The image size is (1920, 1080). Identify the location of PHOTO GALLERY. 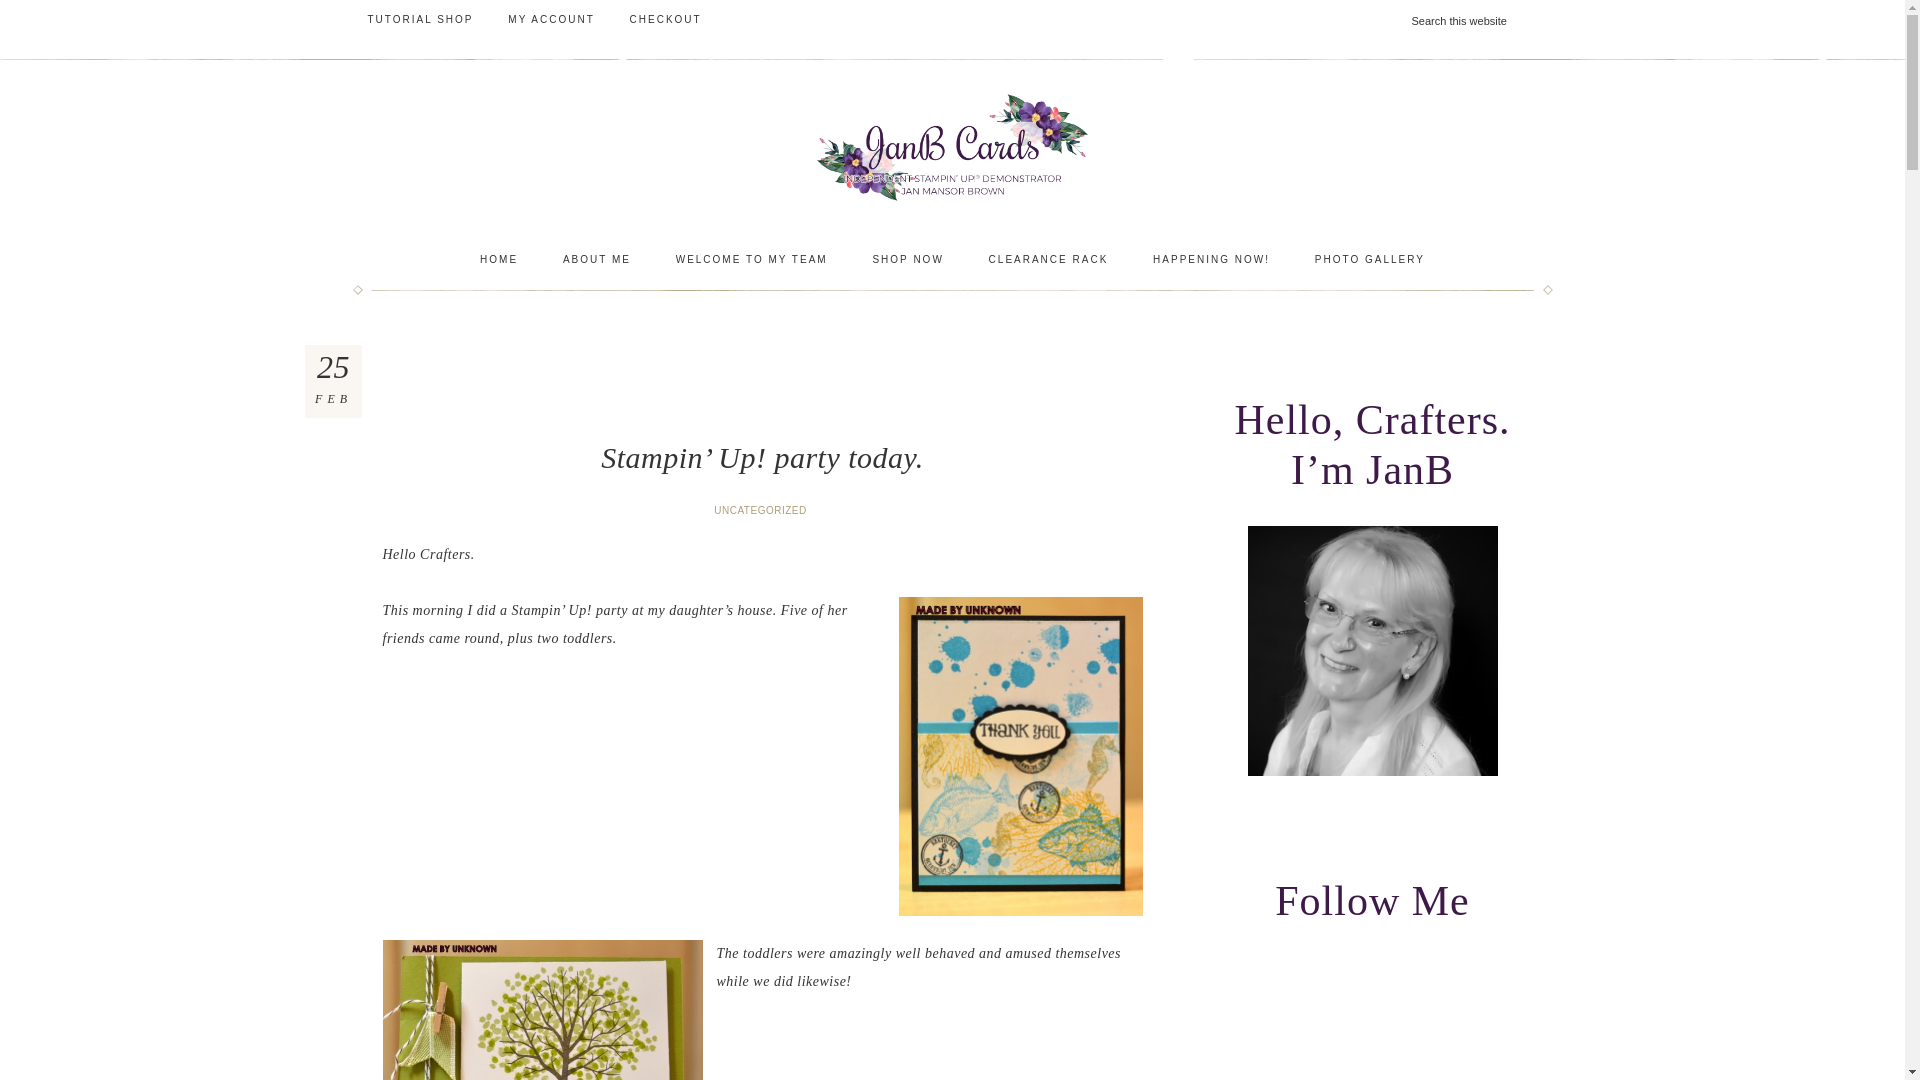
(1370, 260).